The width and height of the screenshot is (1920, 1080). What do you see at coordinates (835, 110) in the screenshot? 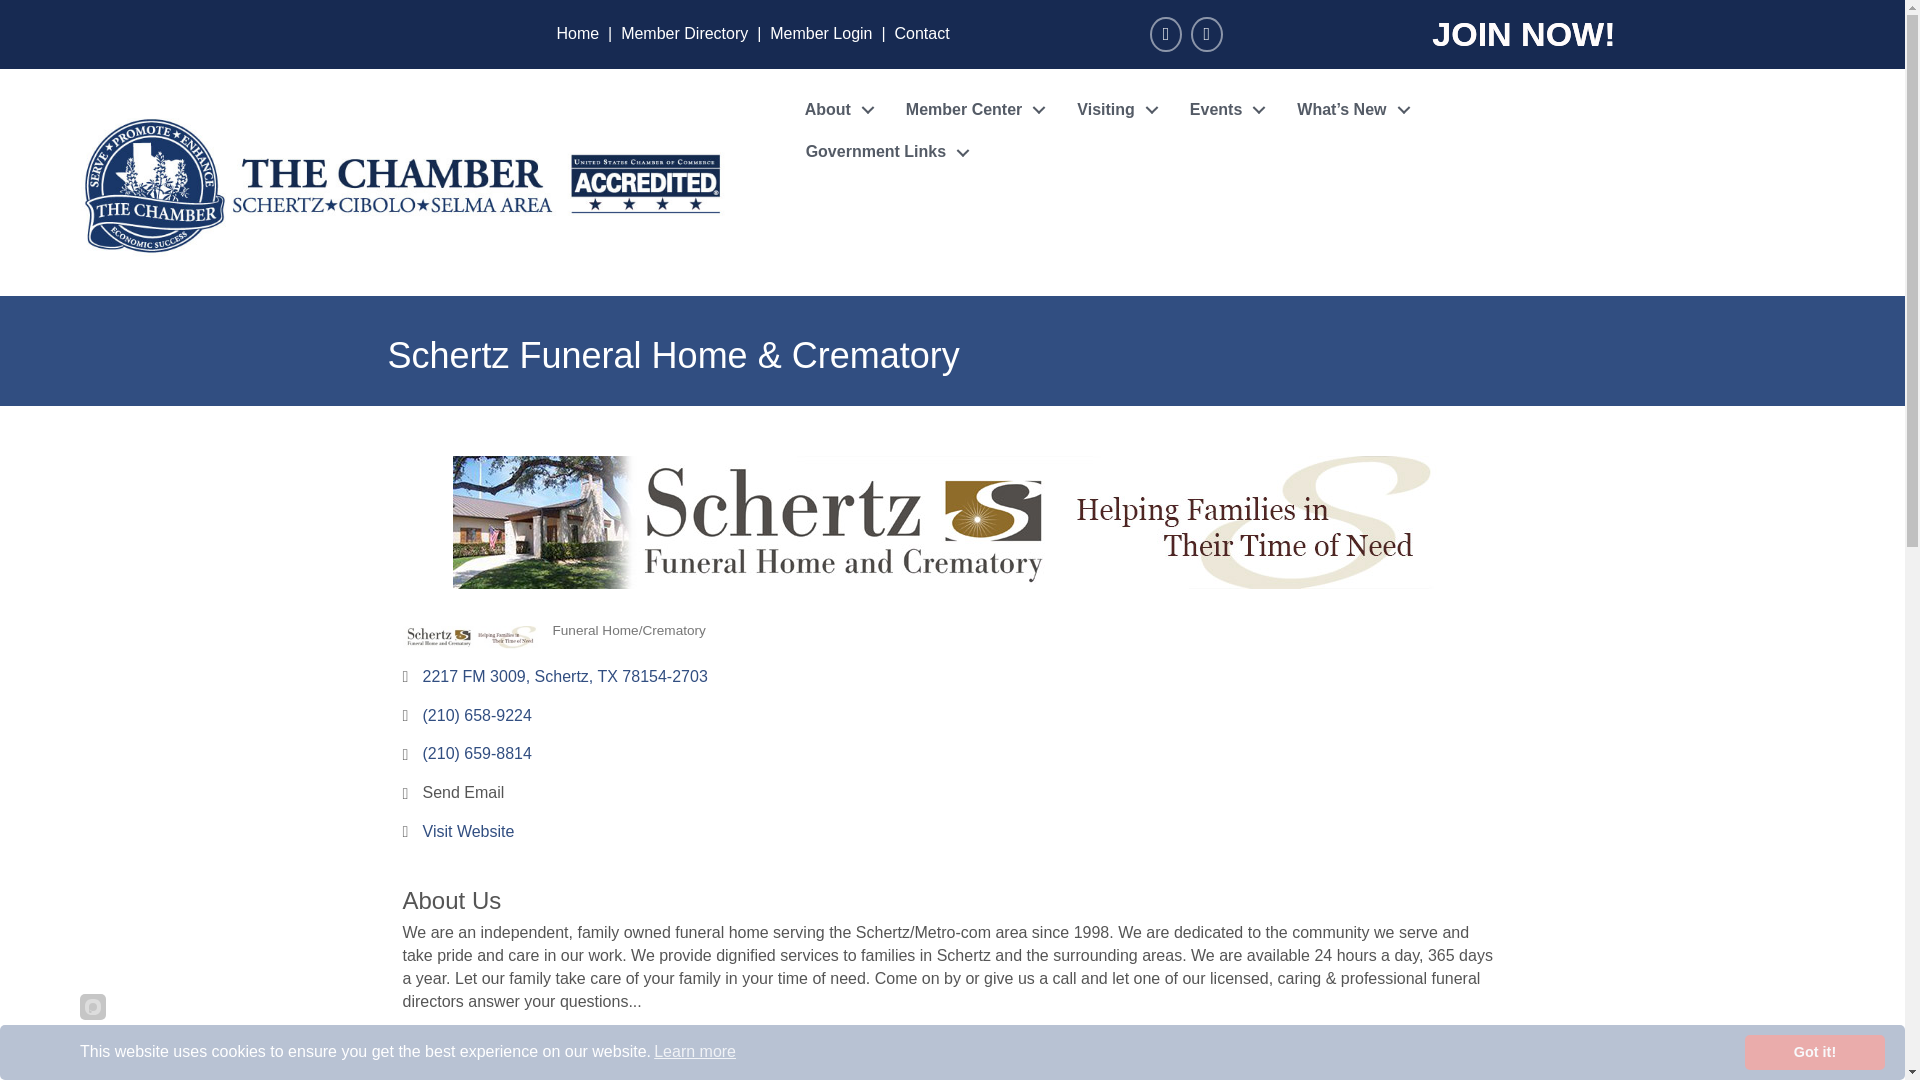
I see `About` at bounding box center [835, 110].